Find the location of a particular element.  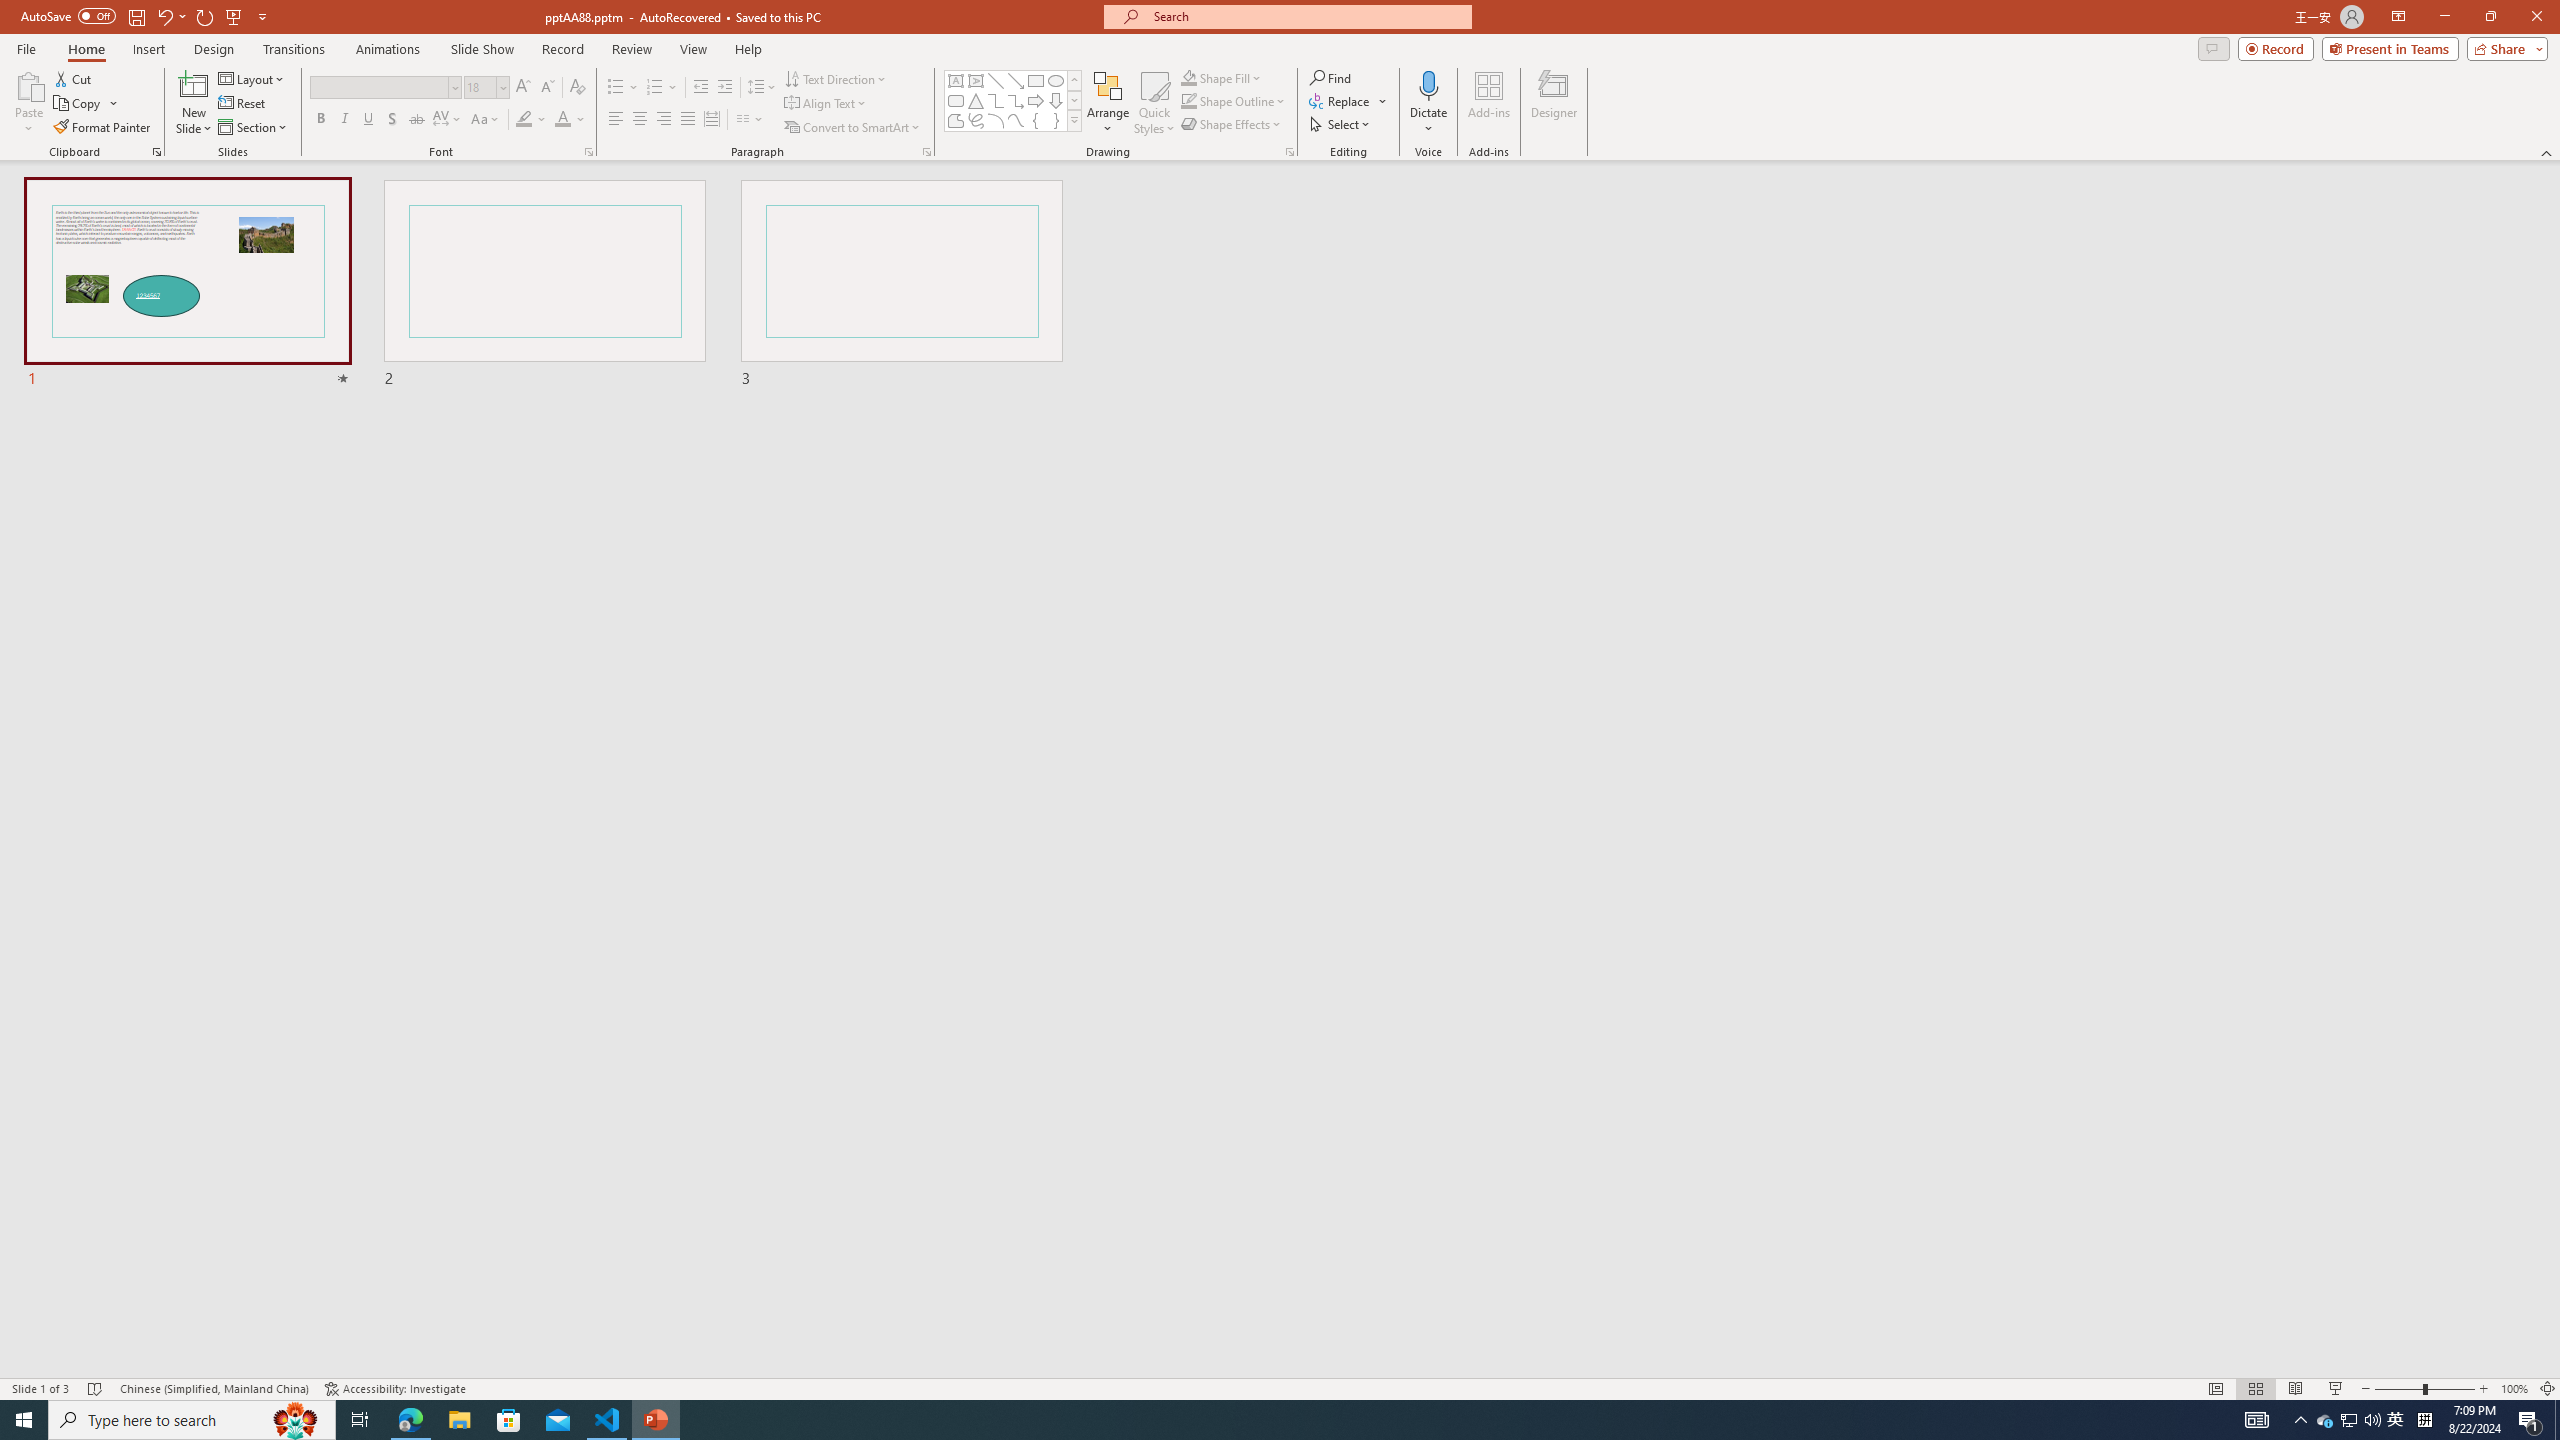

Shape Outline Teal, Accent 1 is located at coordinates (1188, 100).